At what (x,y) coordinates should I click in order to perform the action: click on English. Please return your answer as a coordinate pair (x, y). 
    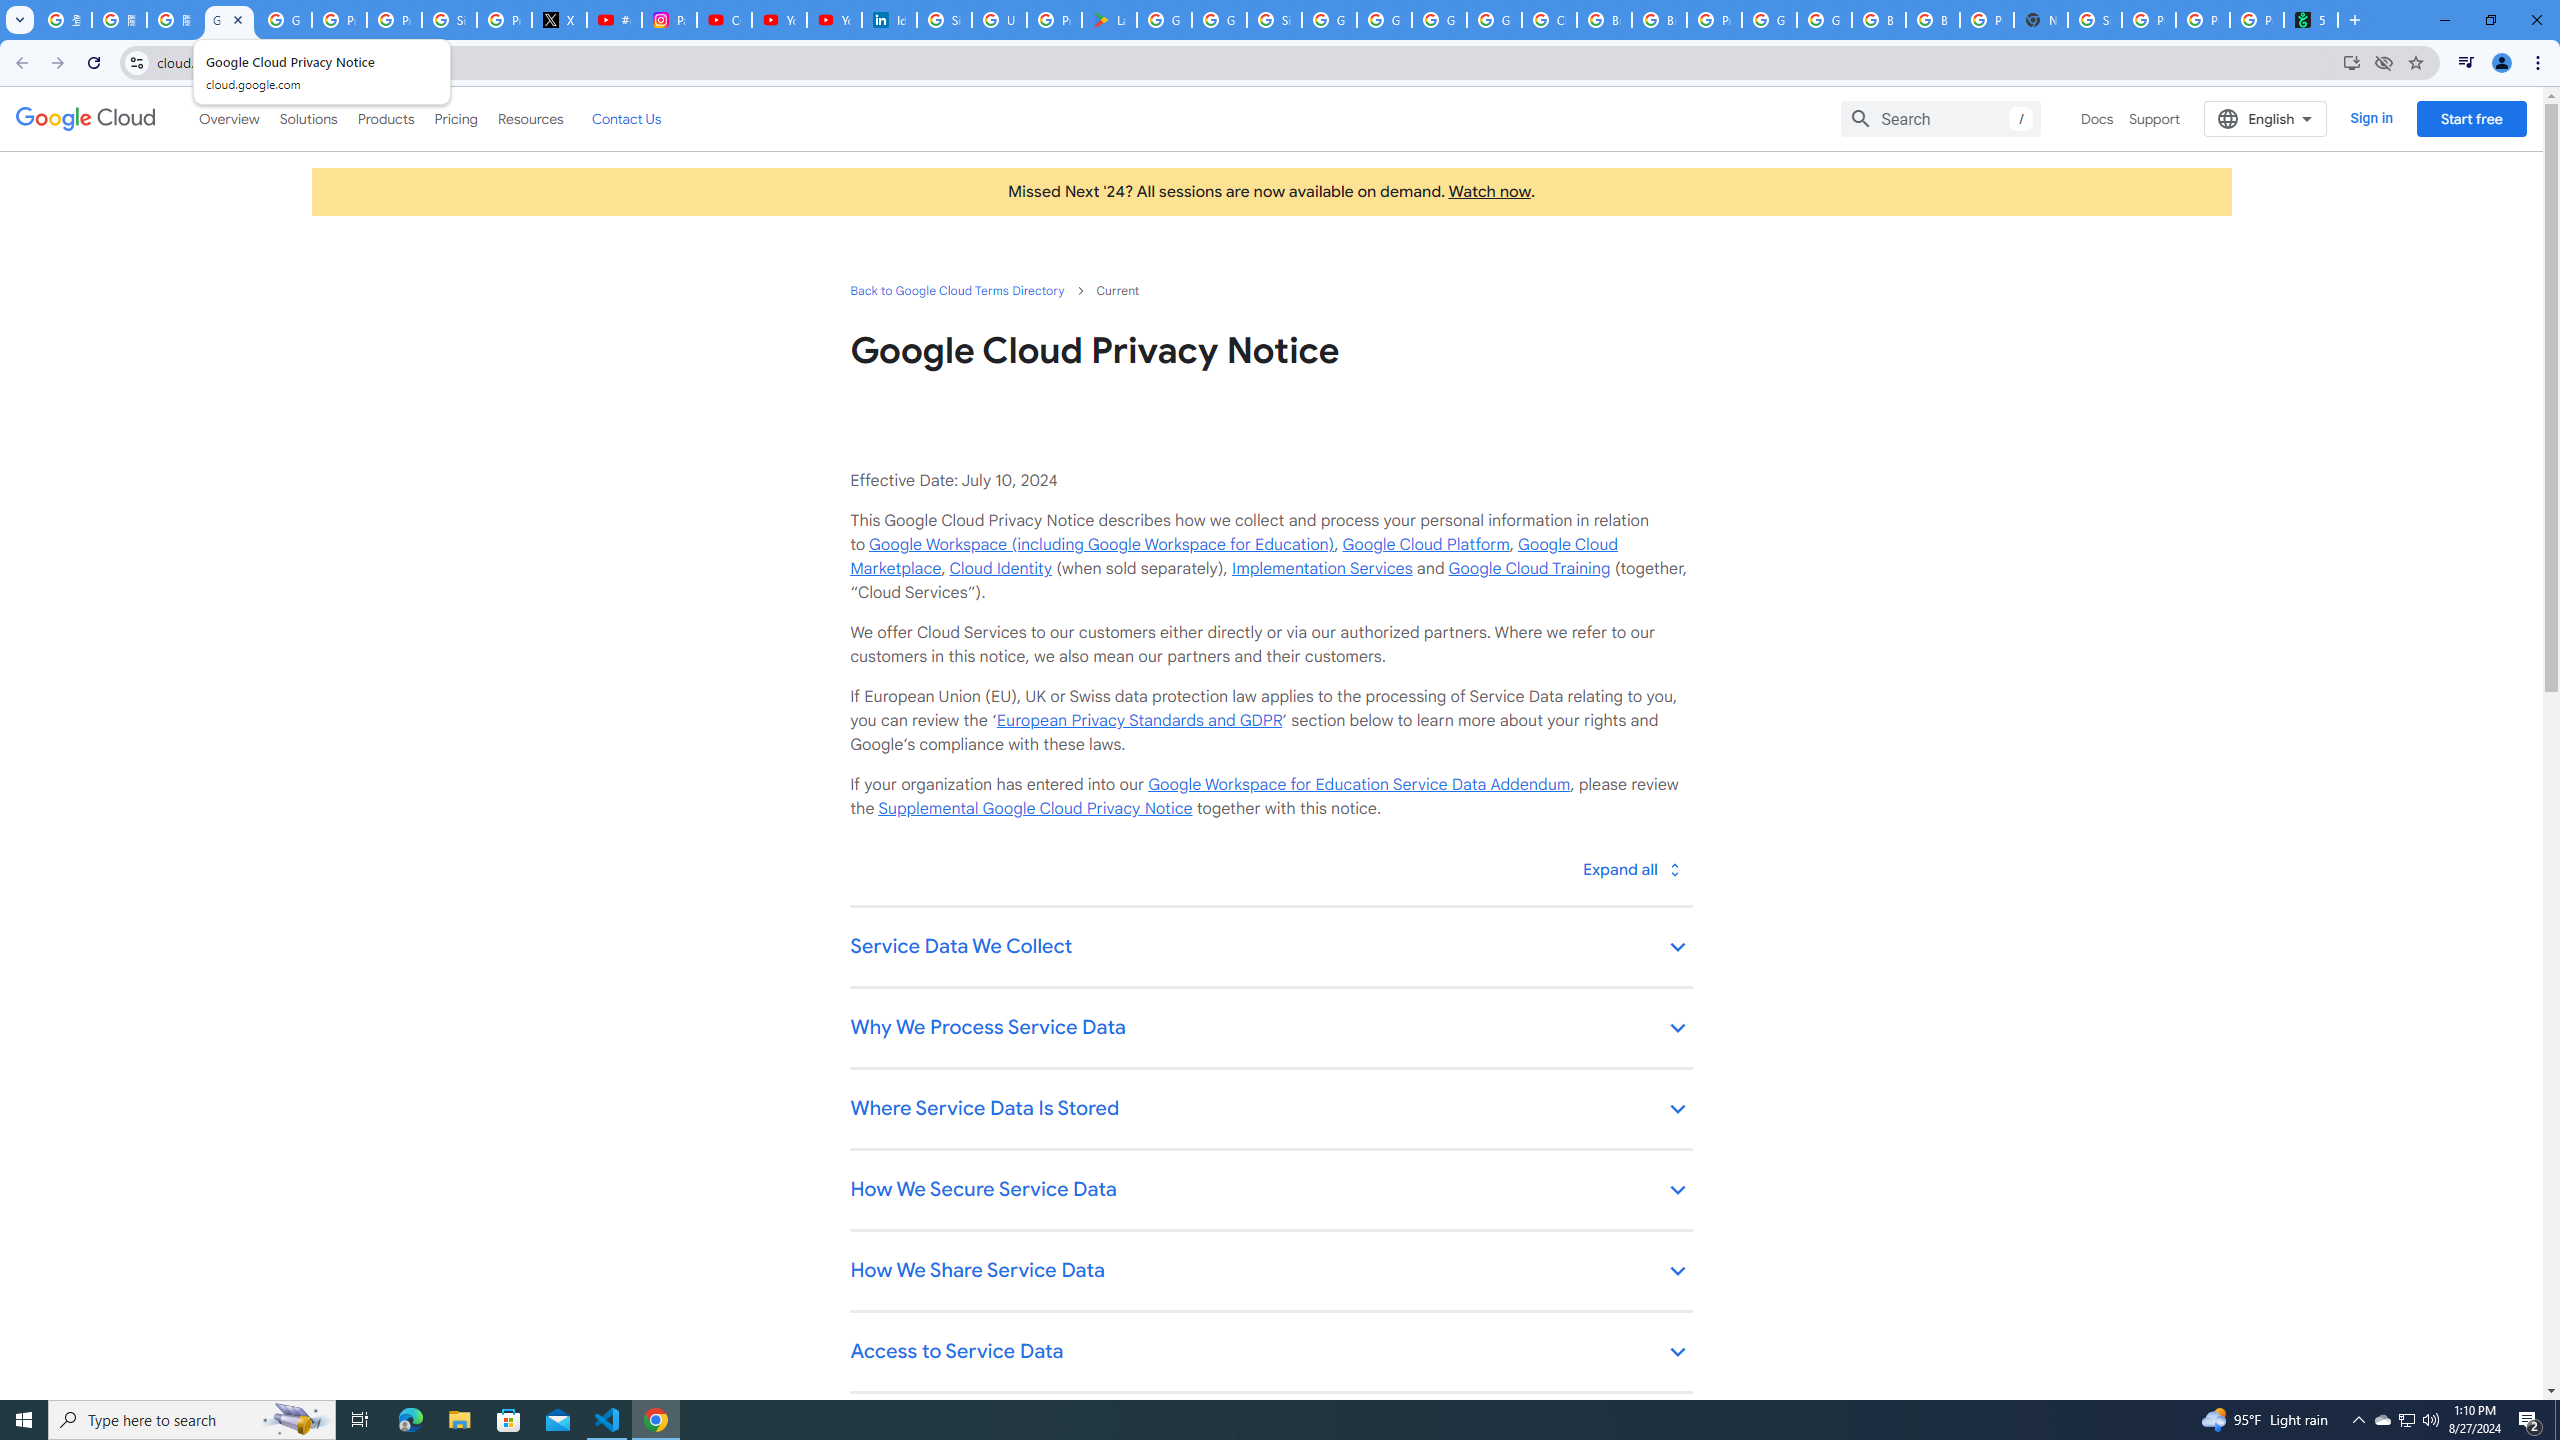
    Looking at the image, I should click on (2266, 118).